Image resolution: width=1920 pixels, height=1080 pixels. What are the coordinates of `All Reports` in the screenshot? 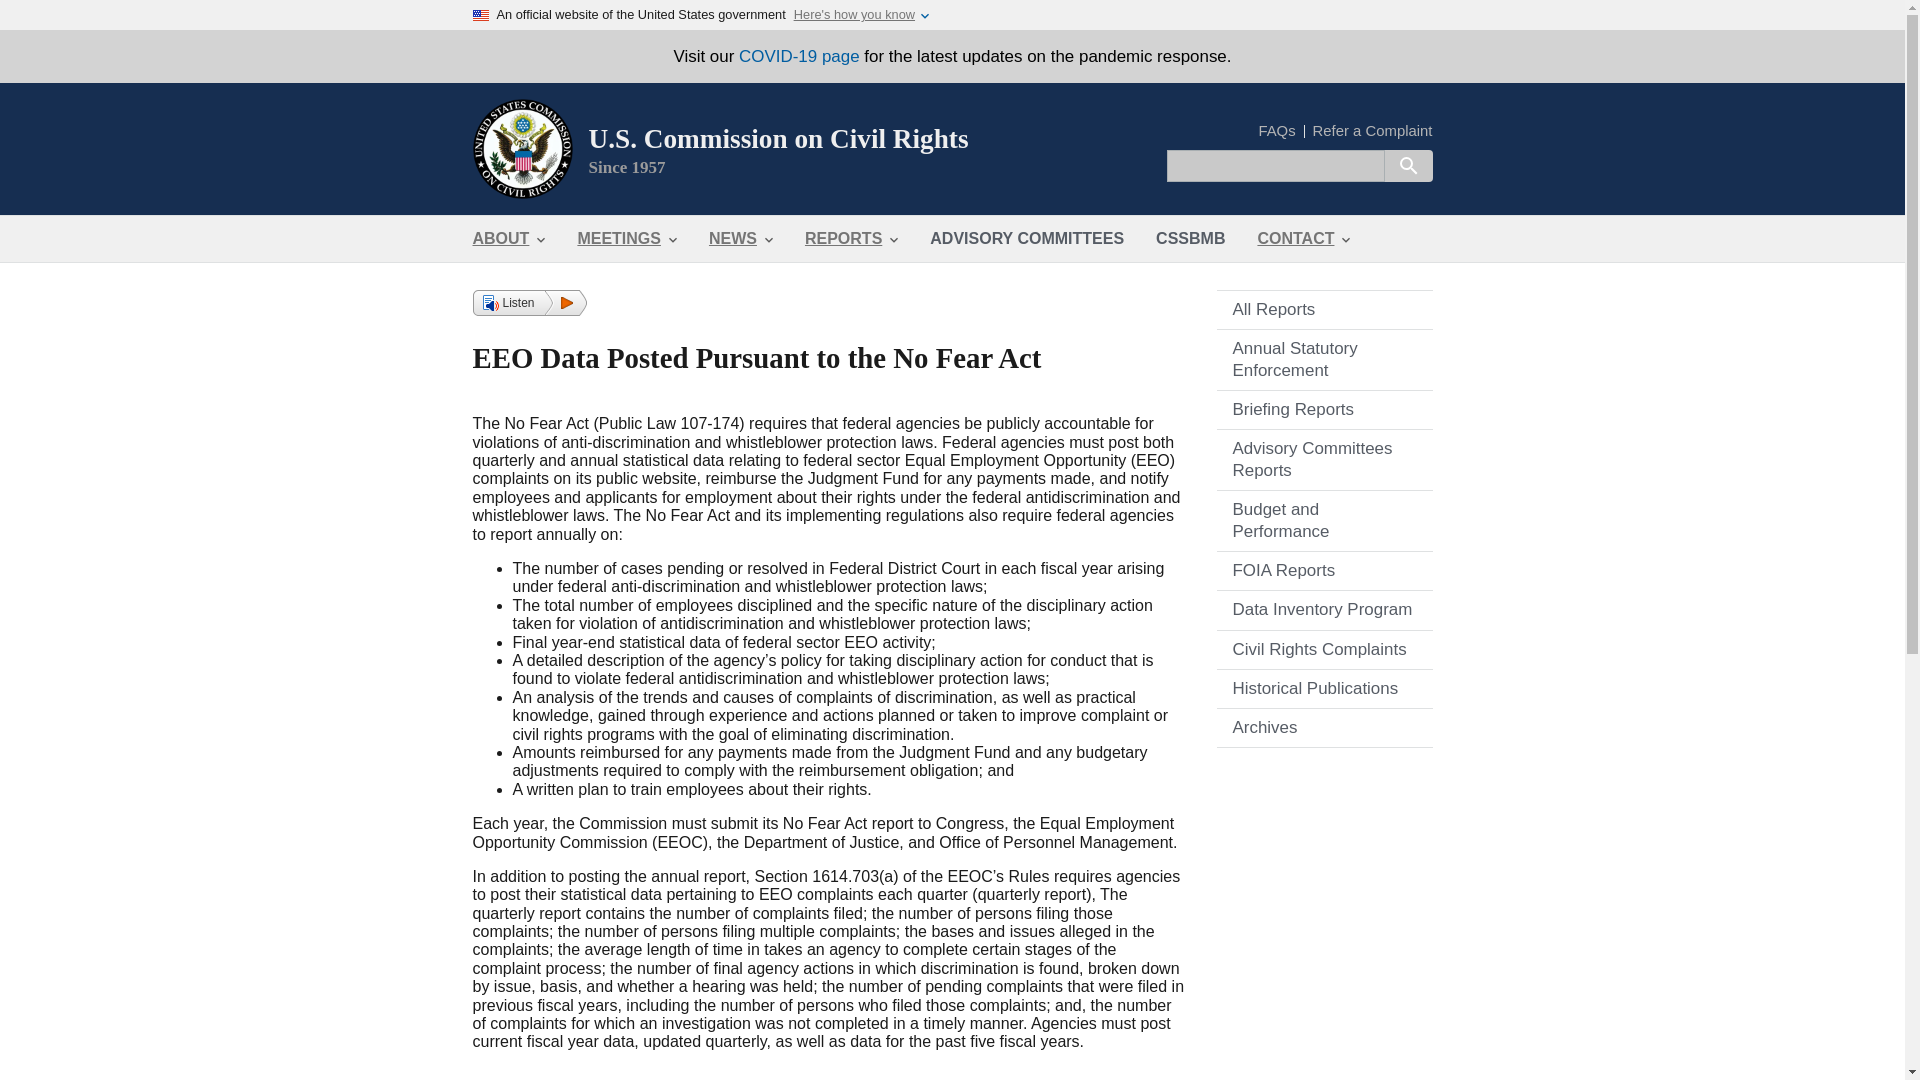 It's located at (1324, 310).